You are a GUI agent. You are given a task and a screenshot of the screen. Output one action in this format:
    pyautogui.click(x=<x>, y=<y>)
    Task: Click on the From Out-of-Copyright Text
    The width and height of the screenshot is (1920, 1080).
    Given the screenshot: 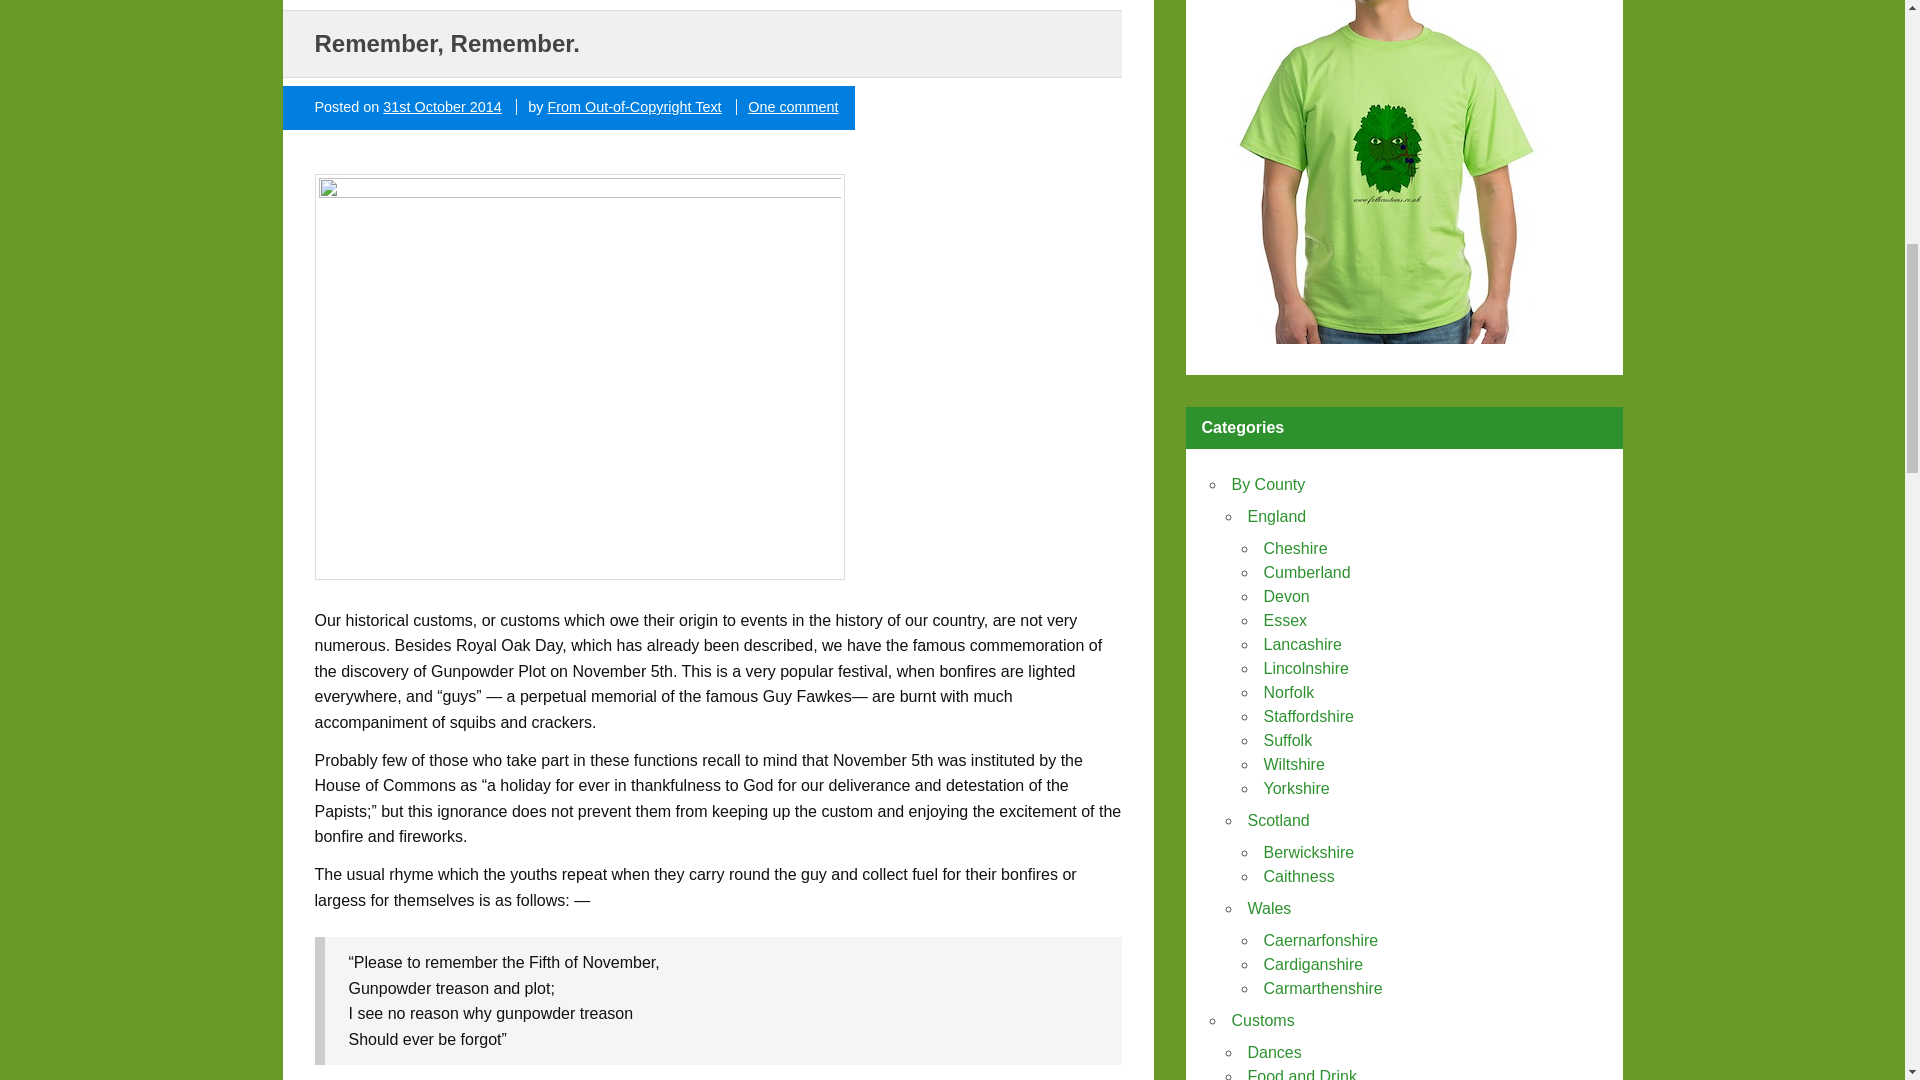 What is the action you would take?
    pyautogui.click(x=634, y=106)
    